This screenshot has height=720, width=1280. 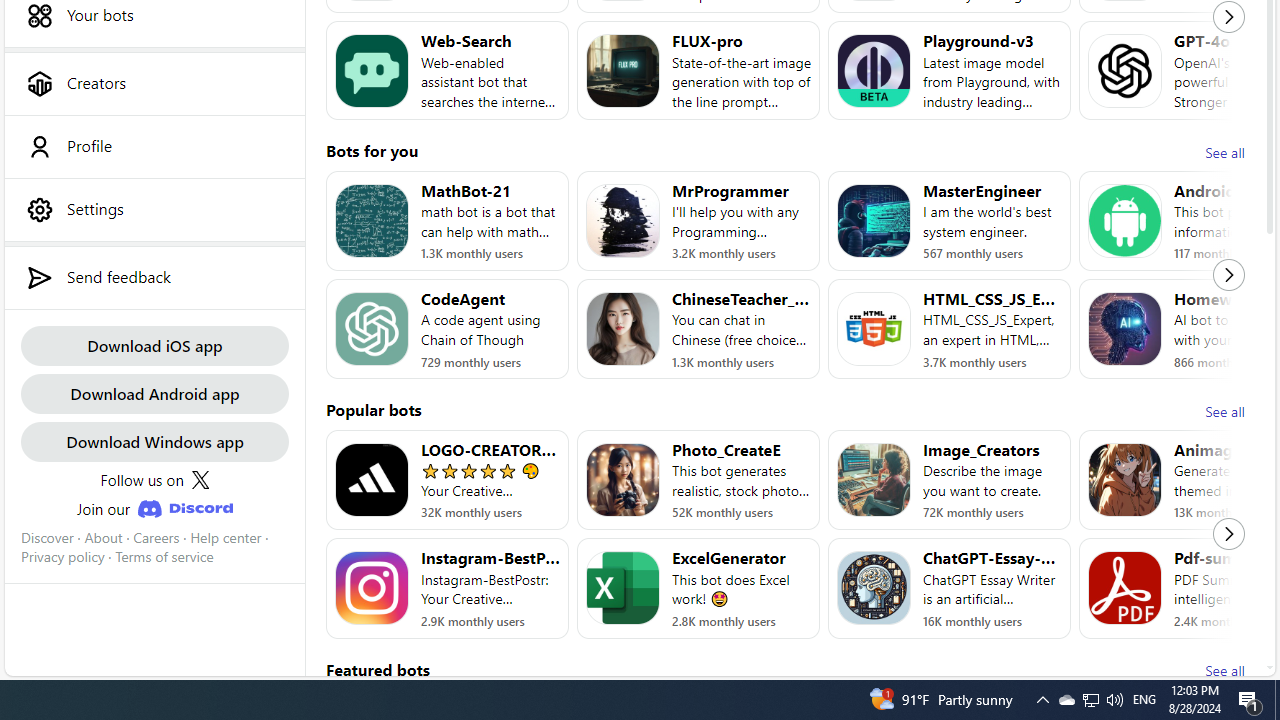 I want to click on Bot image for GPT-4o, so click(x=1124, y=70).